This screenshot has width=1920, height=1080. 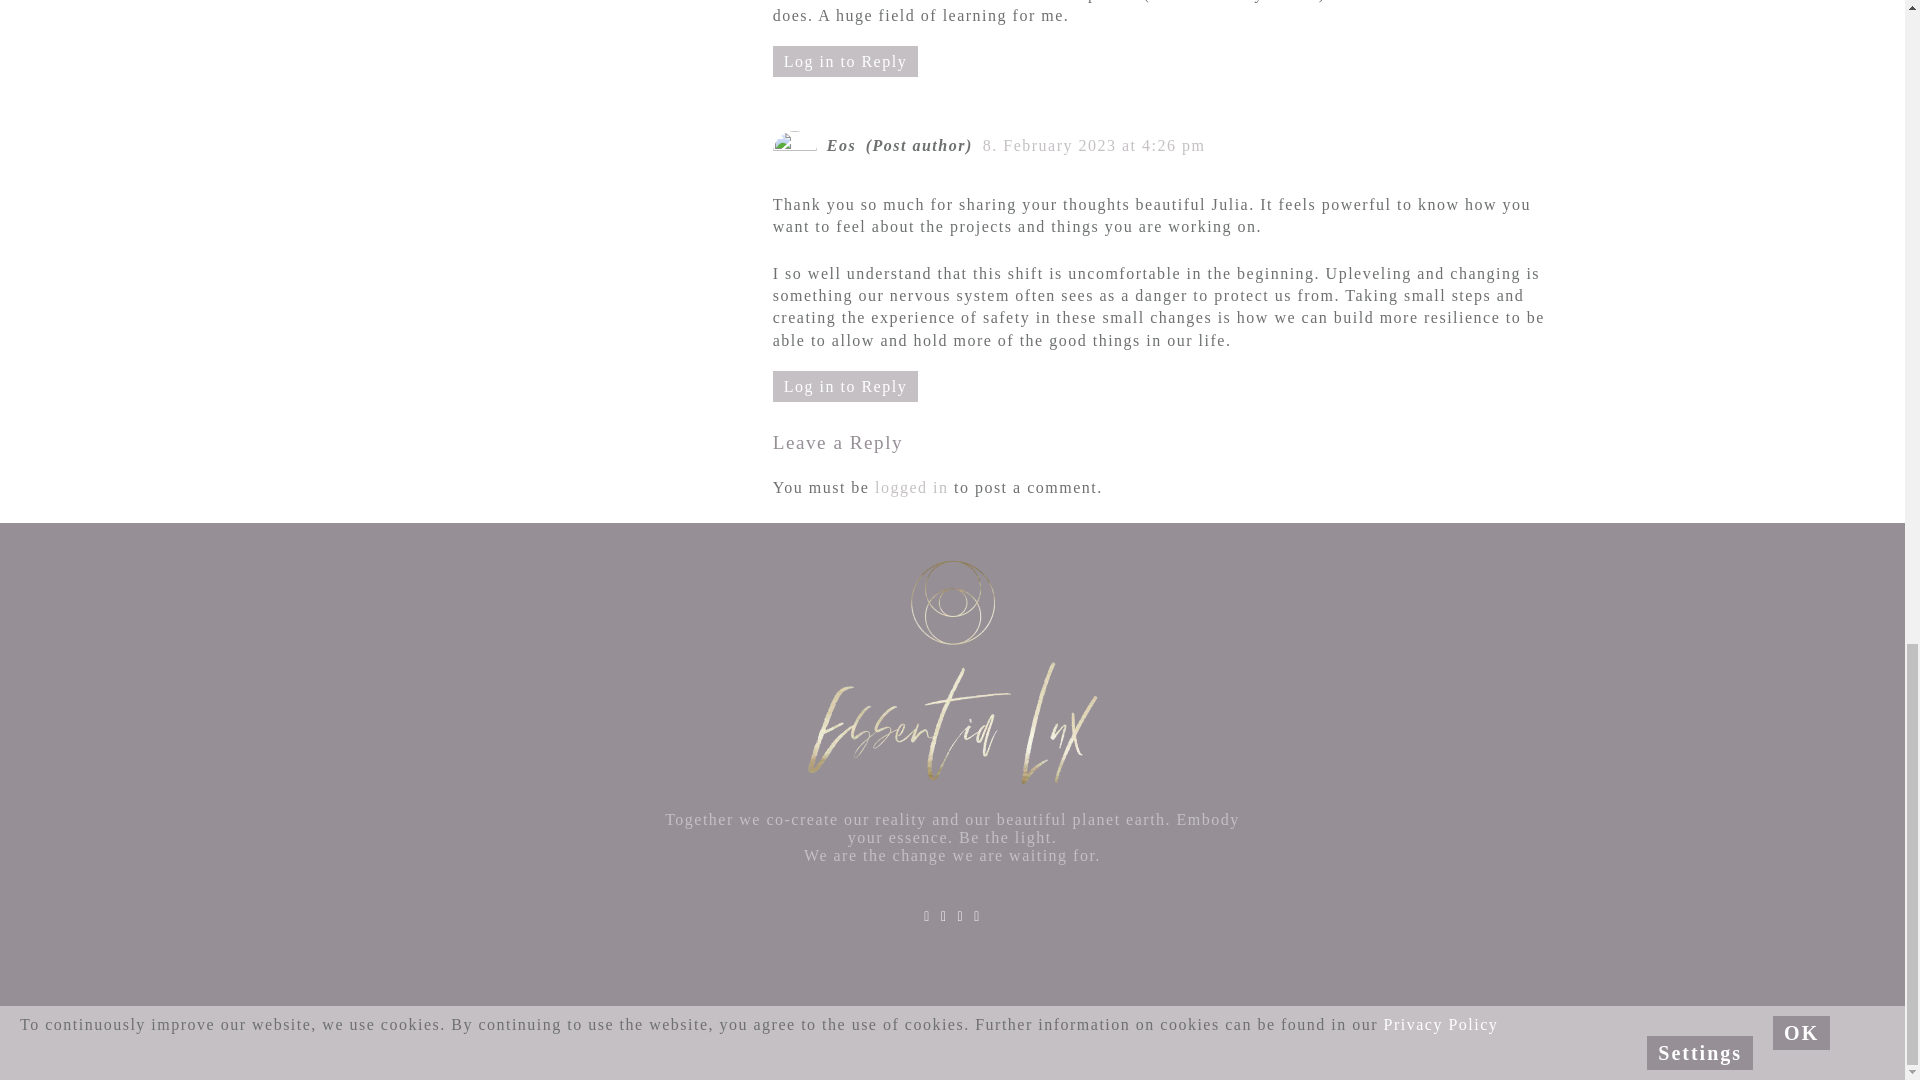 I want to click on EOS KOCH, so click(x=908, y=1051).